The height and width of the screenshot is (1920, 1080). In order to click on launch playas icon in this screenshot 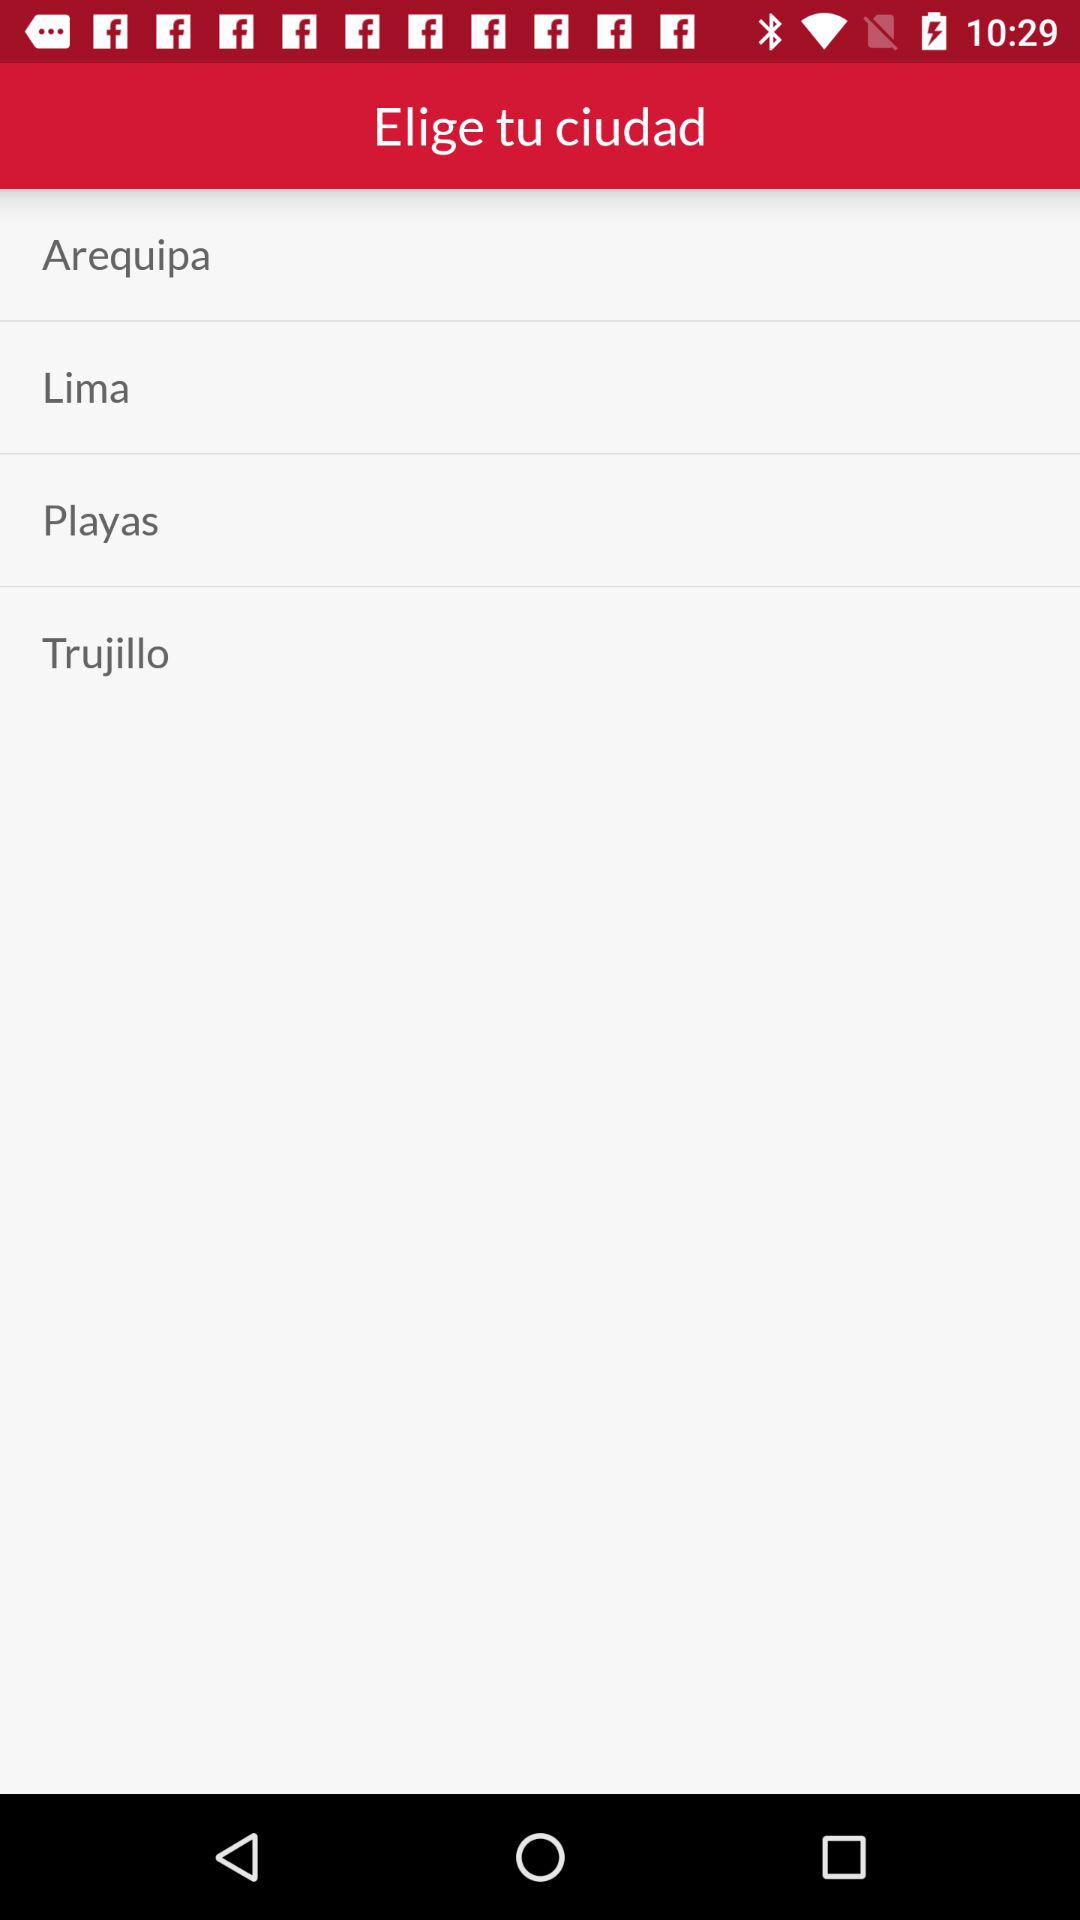, I will do `click(100, 520)`.